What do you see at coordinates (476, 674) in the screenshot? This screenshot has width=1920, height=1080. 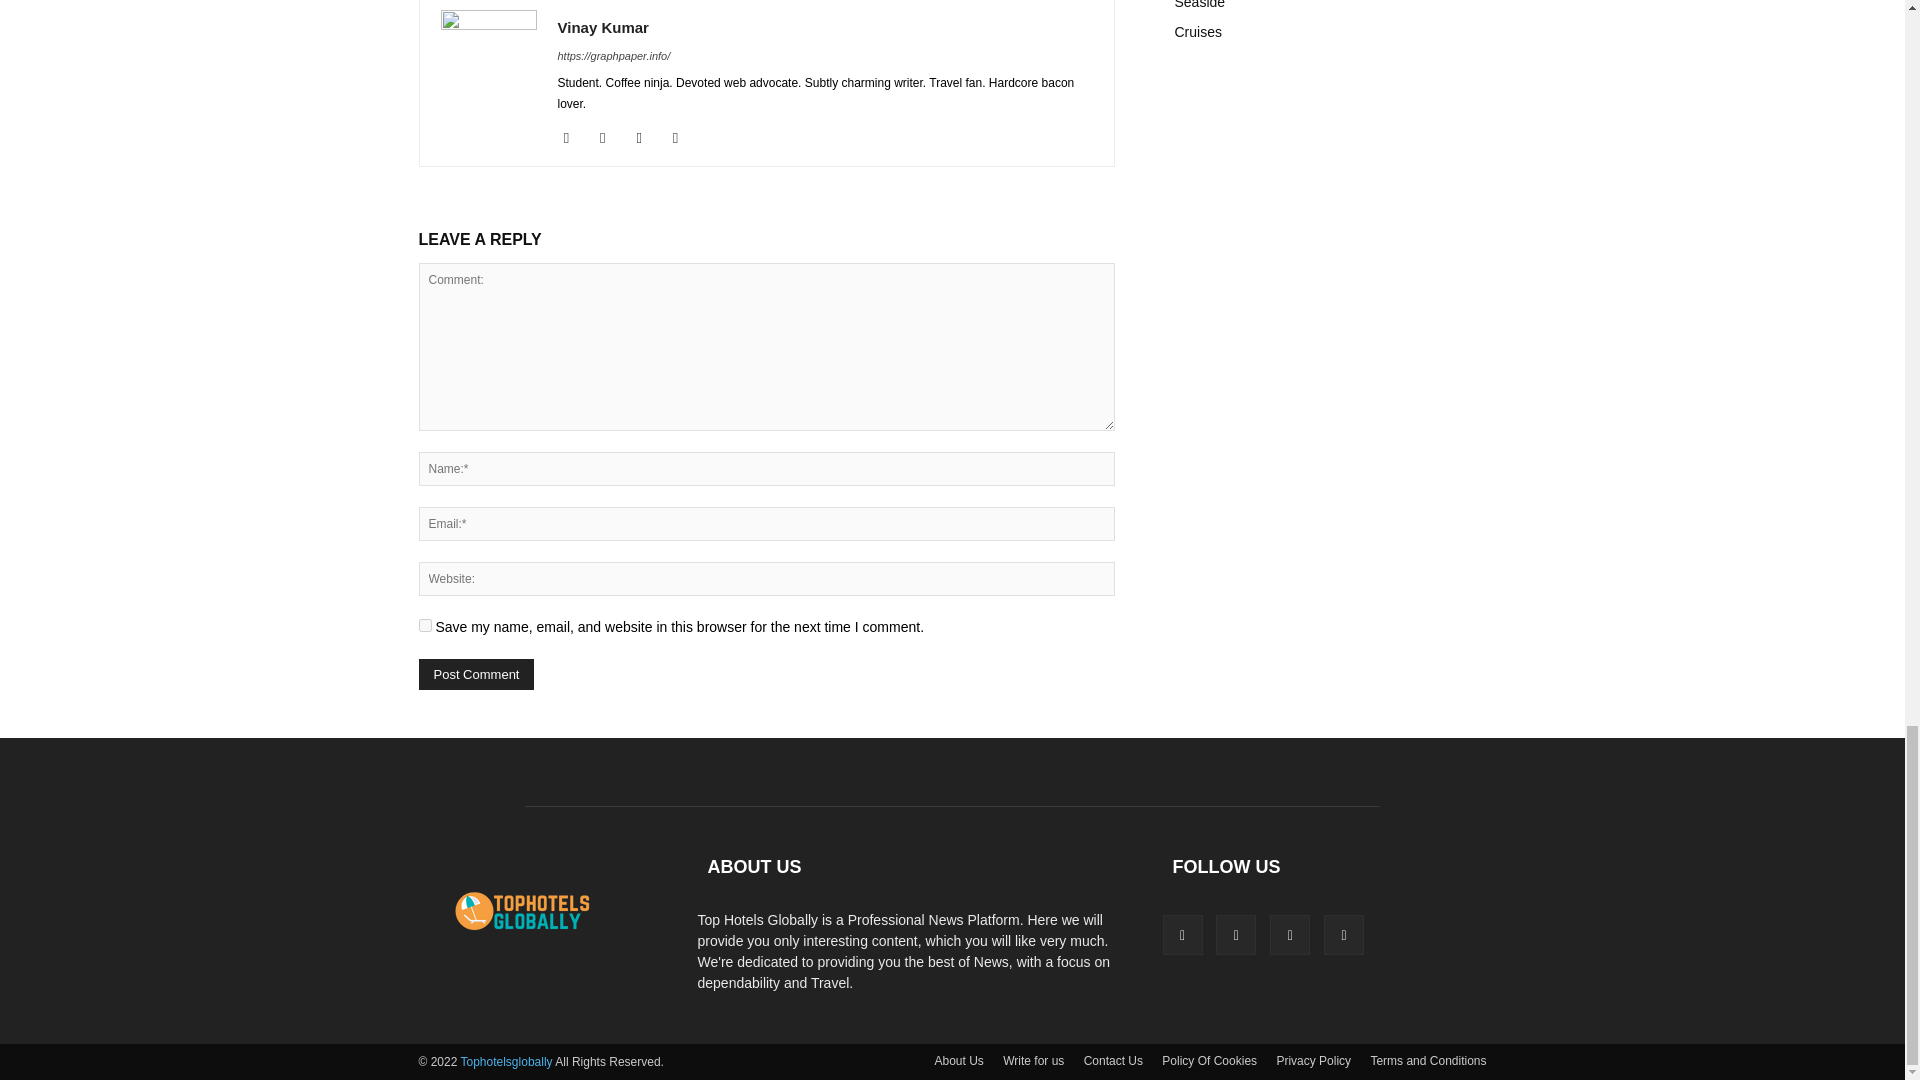 I see `Post Comment` at bounding box center [476, 674].